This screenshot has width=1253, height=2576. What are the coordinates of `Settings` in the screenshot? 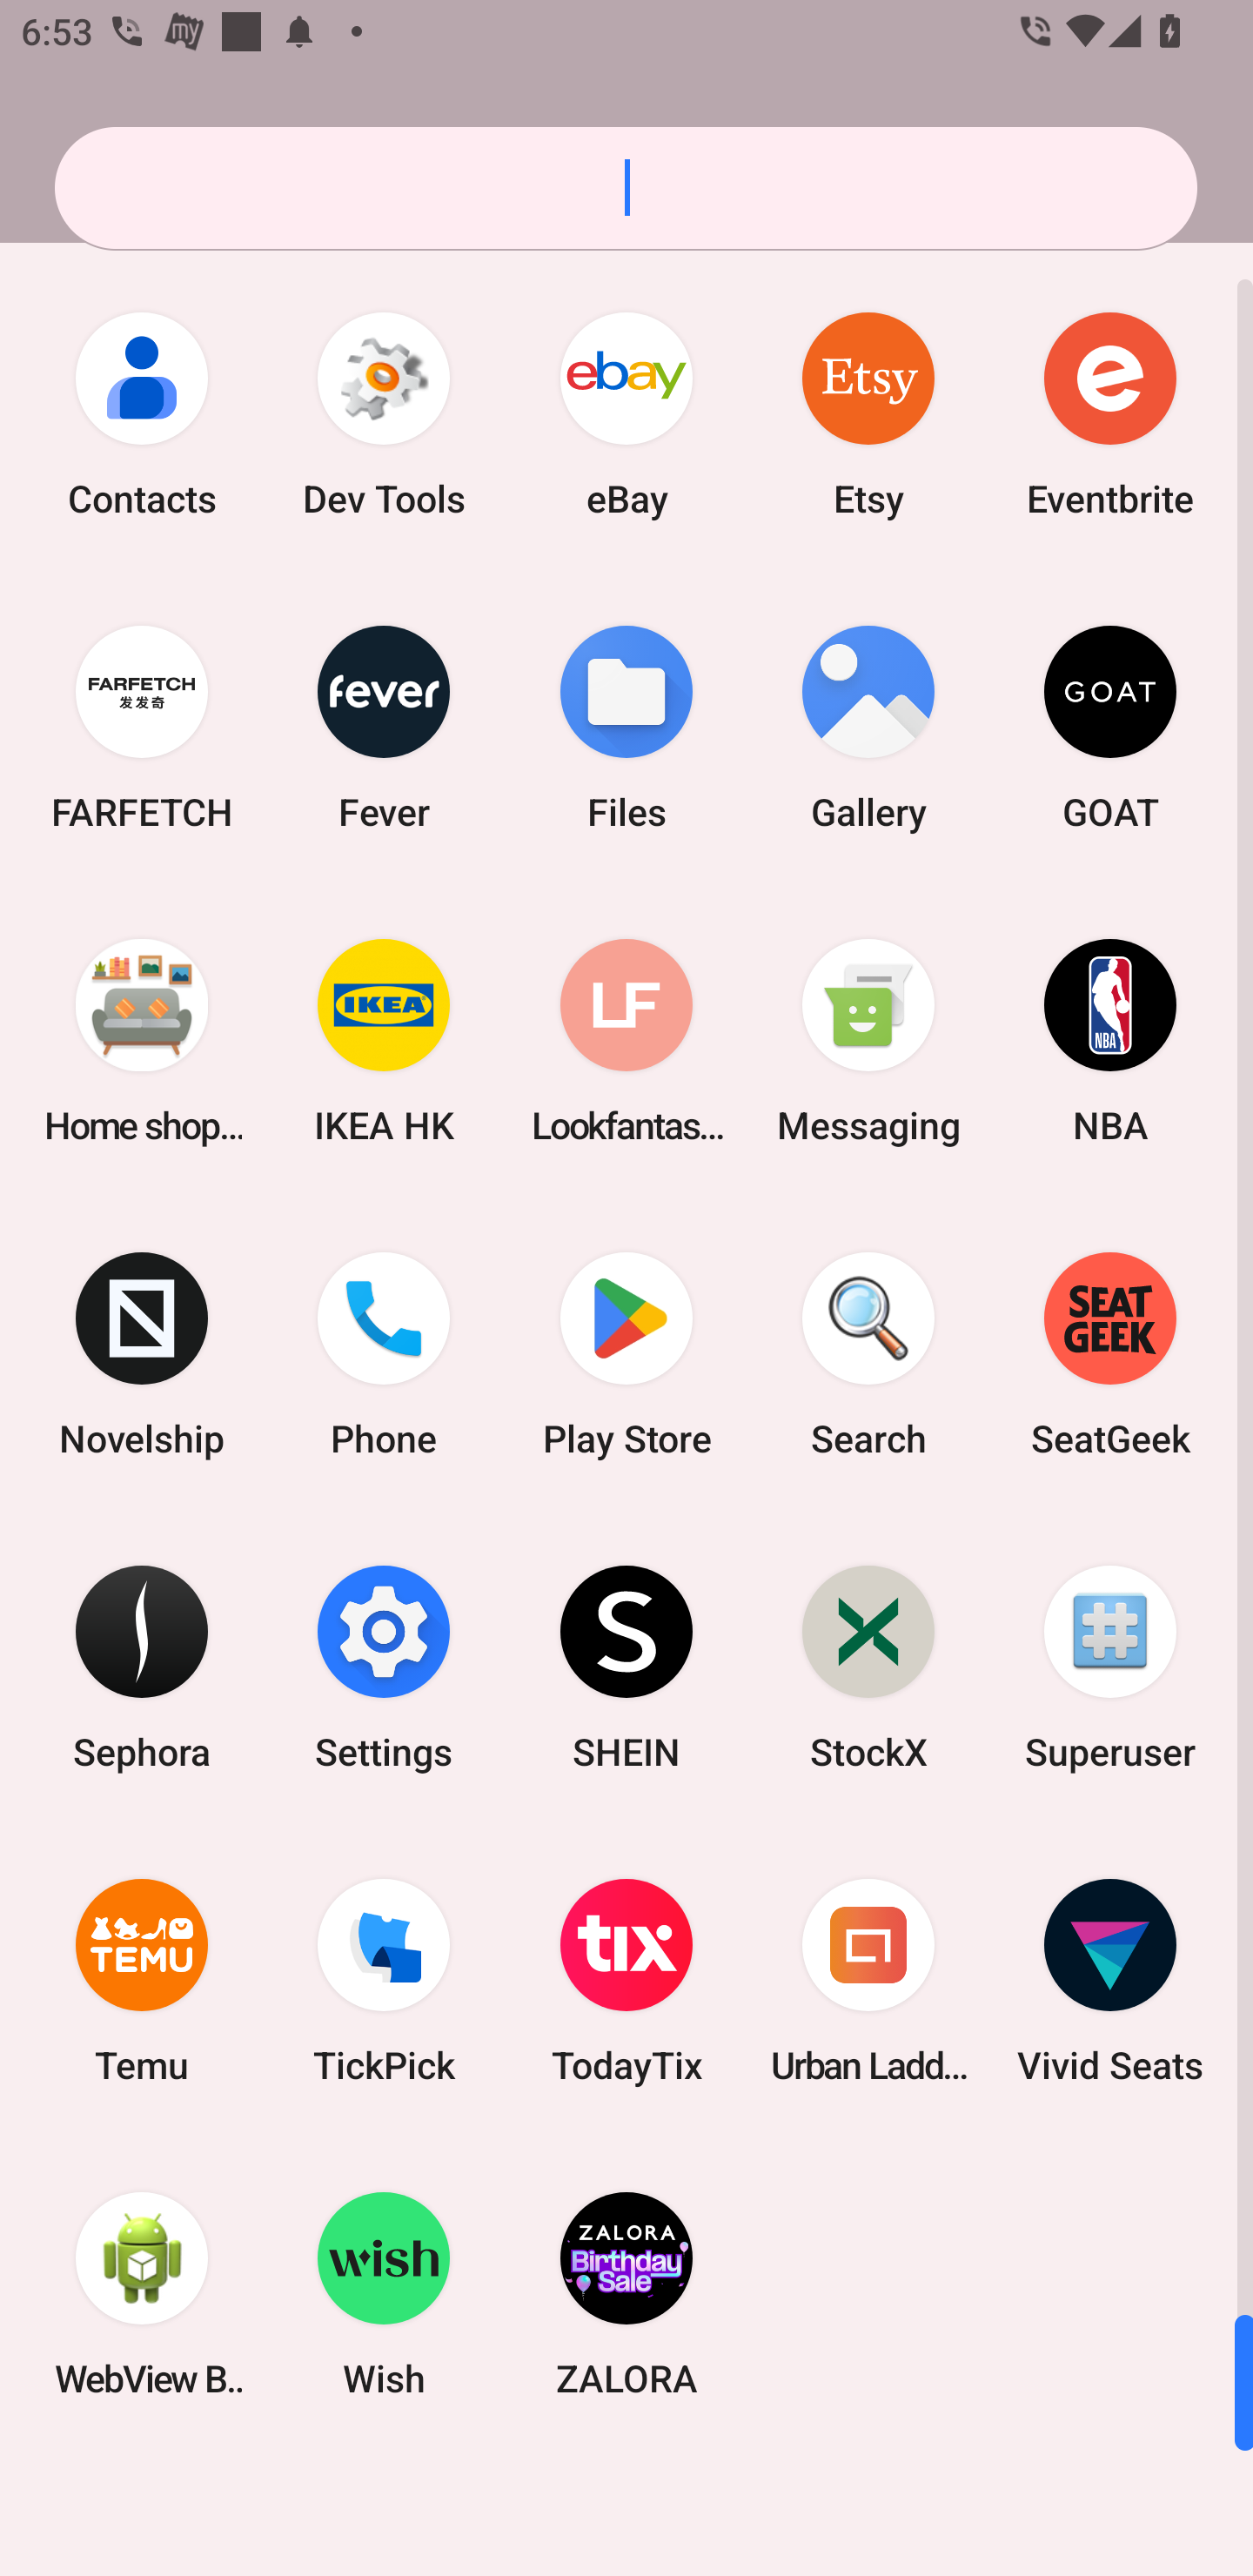 It's located at (384, 1666).